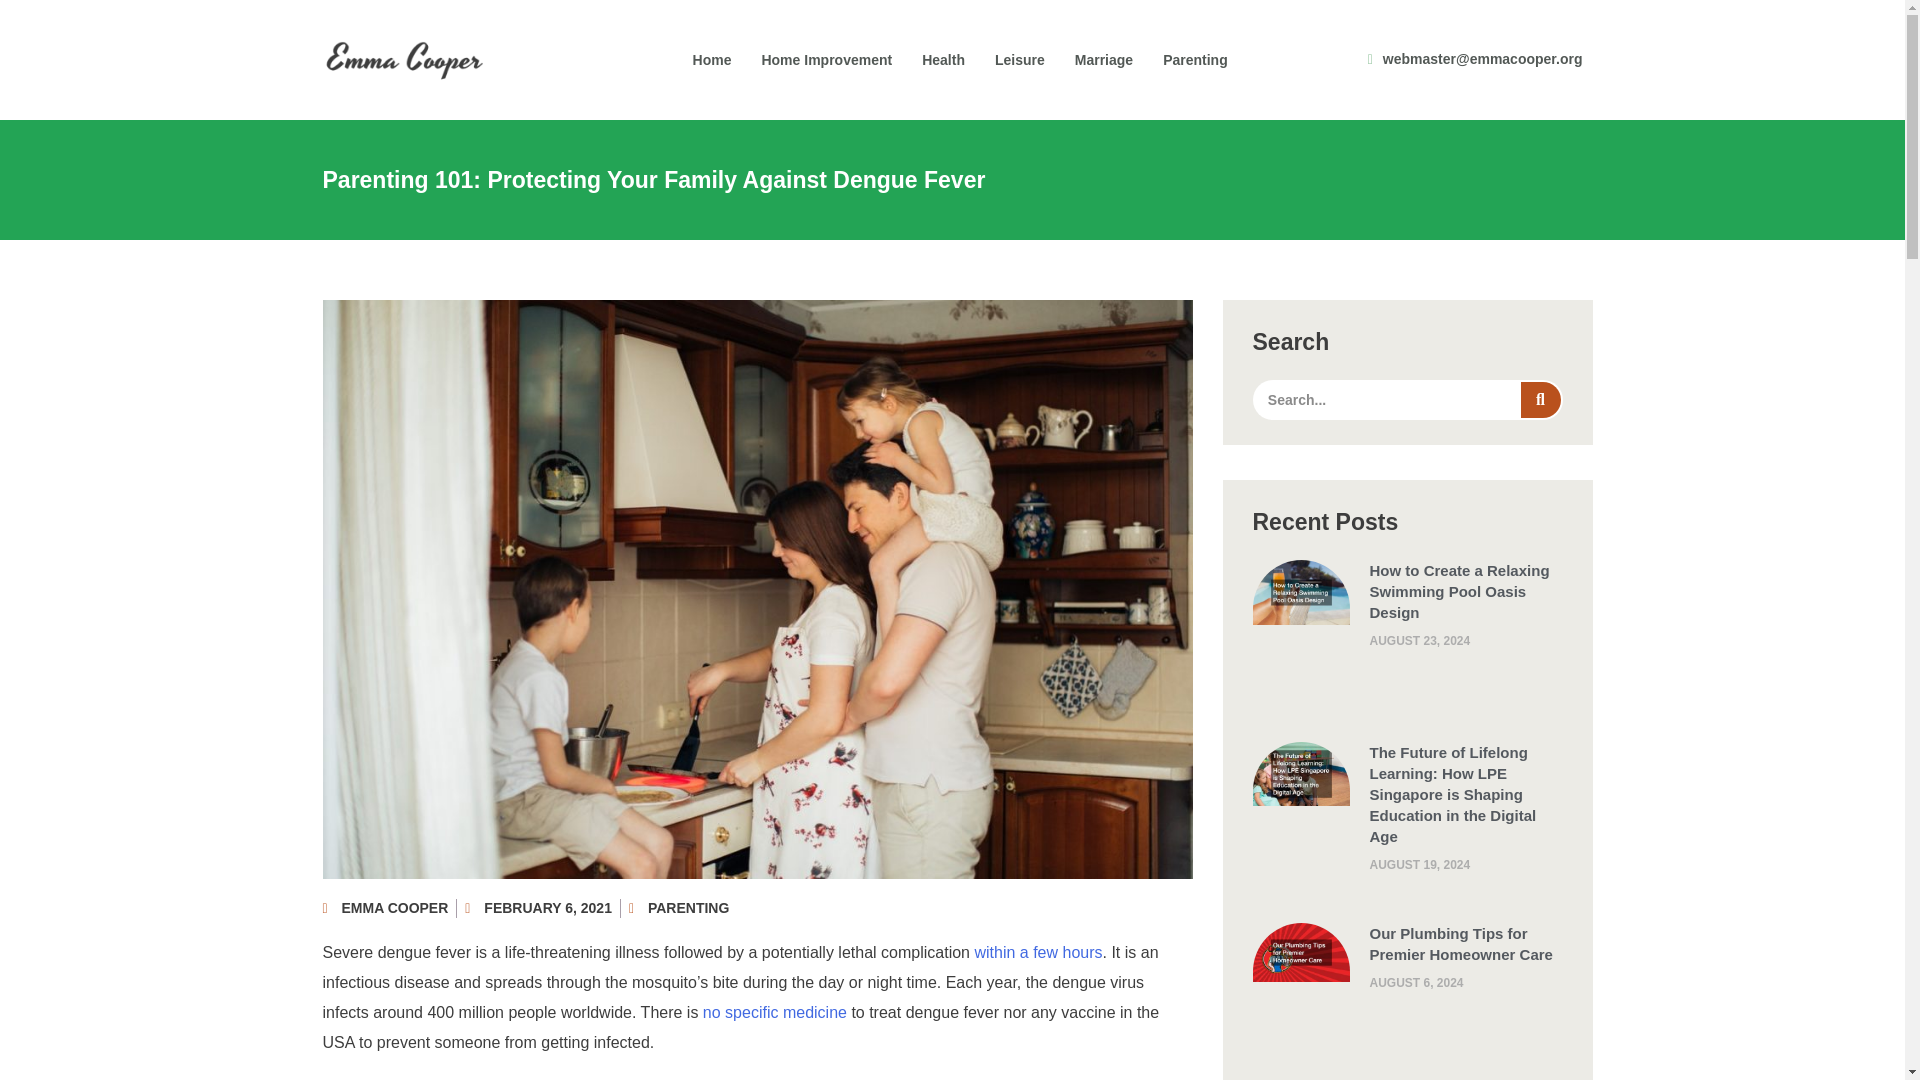  Describe the element at coordinates (1460, 591) in the screenshot. I see `How to Create a Relaxing Swimming Pool Oasis Design` at that location.